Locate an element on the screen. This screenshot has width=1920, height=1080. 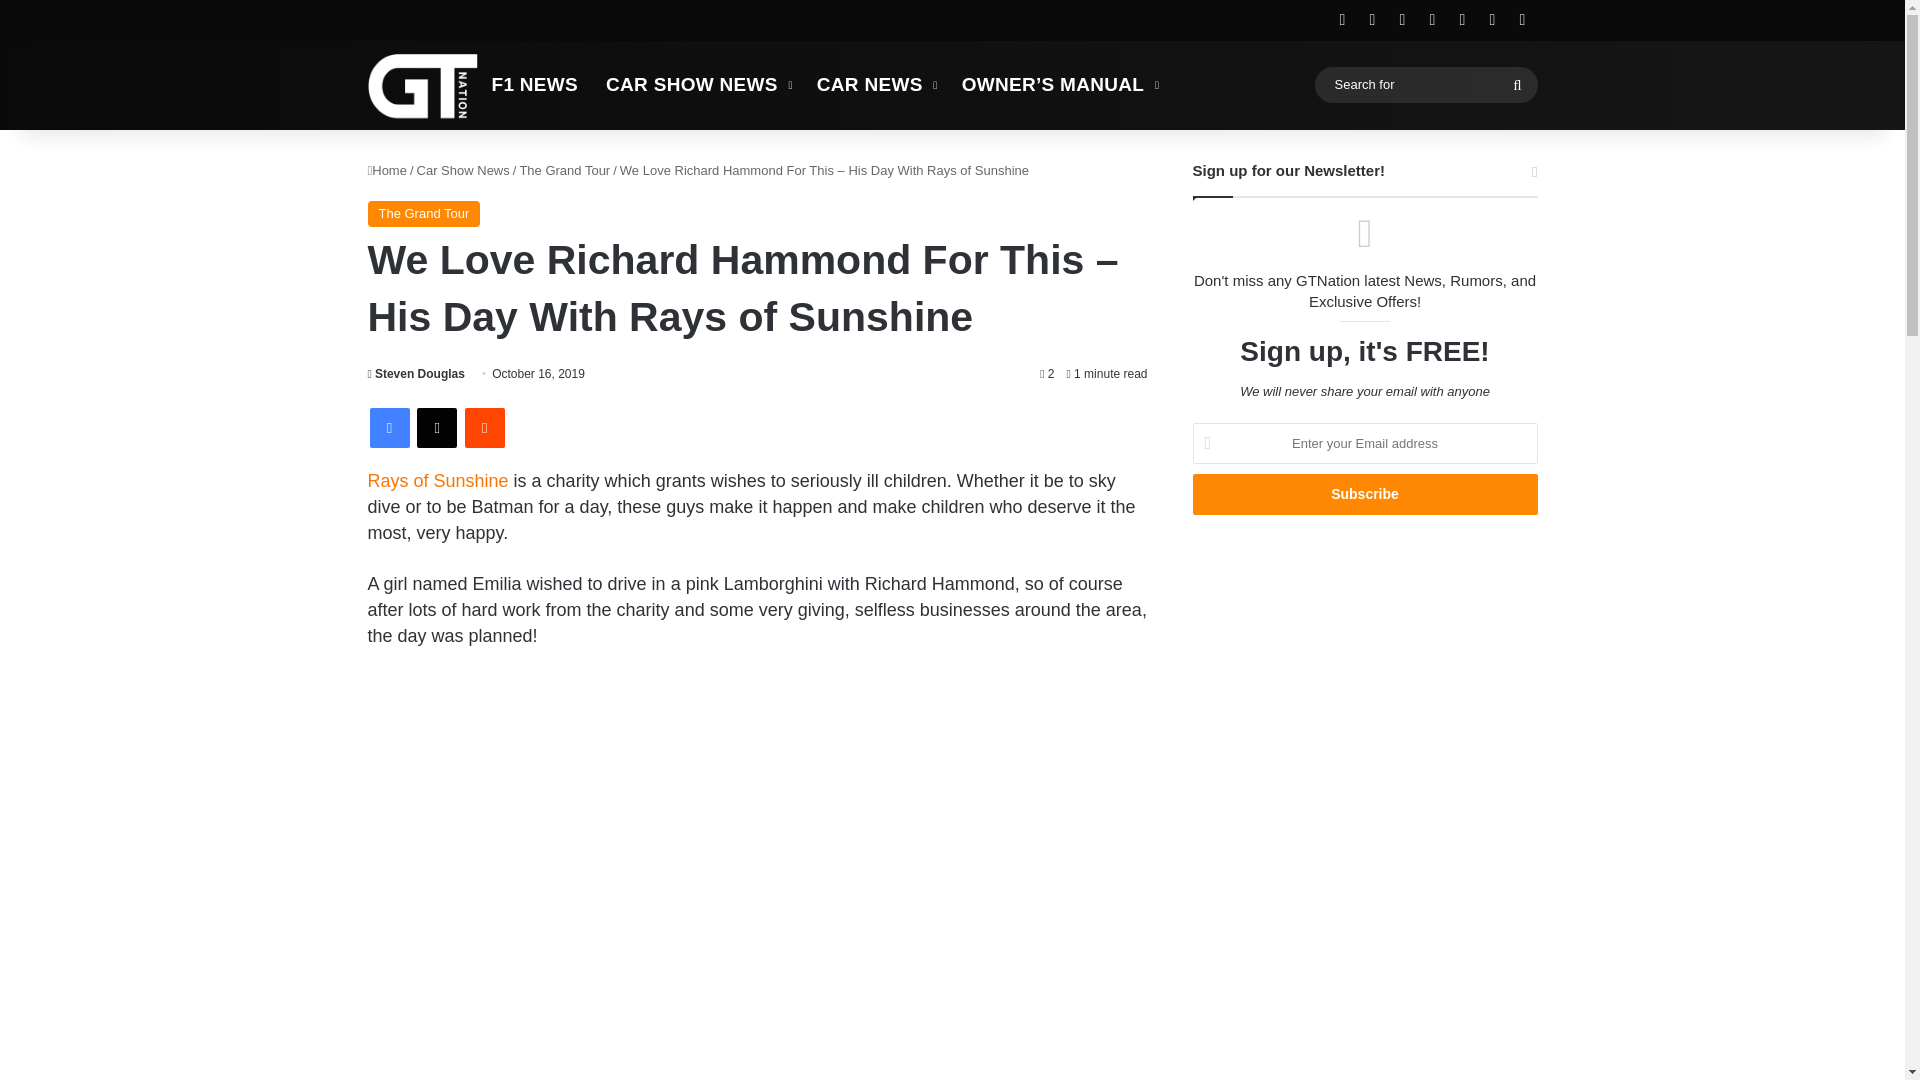
X is located at coordinates (436, 428).